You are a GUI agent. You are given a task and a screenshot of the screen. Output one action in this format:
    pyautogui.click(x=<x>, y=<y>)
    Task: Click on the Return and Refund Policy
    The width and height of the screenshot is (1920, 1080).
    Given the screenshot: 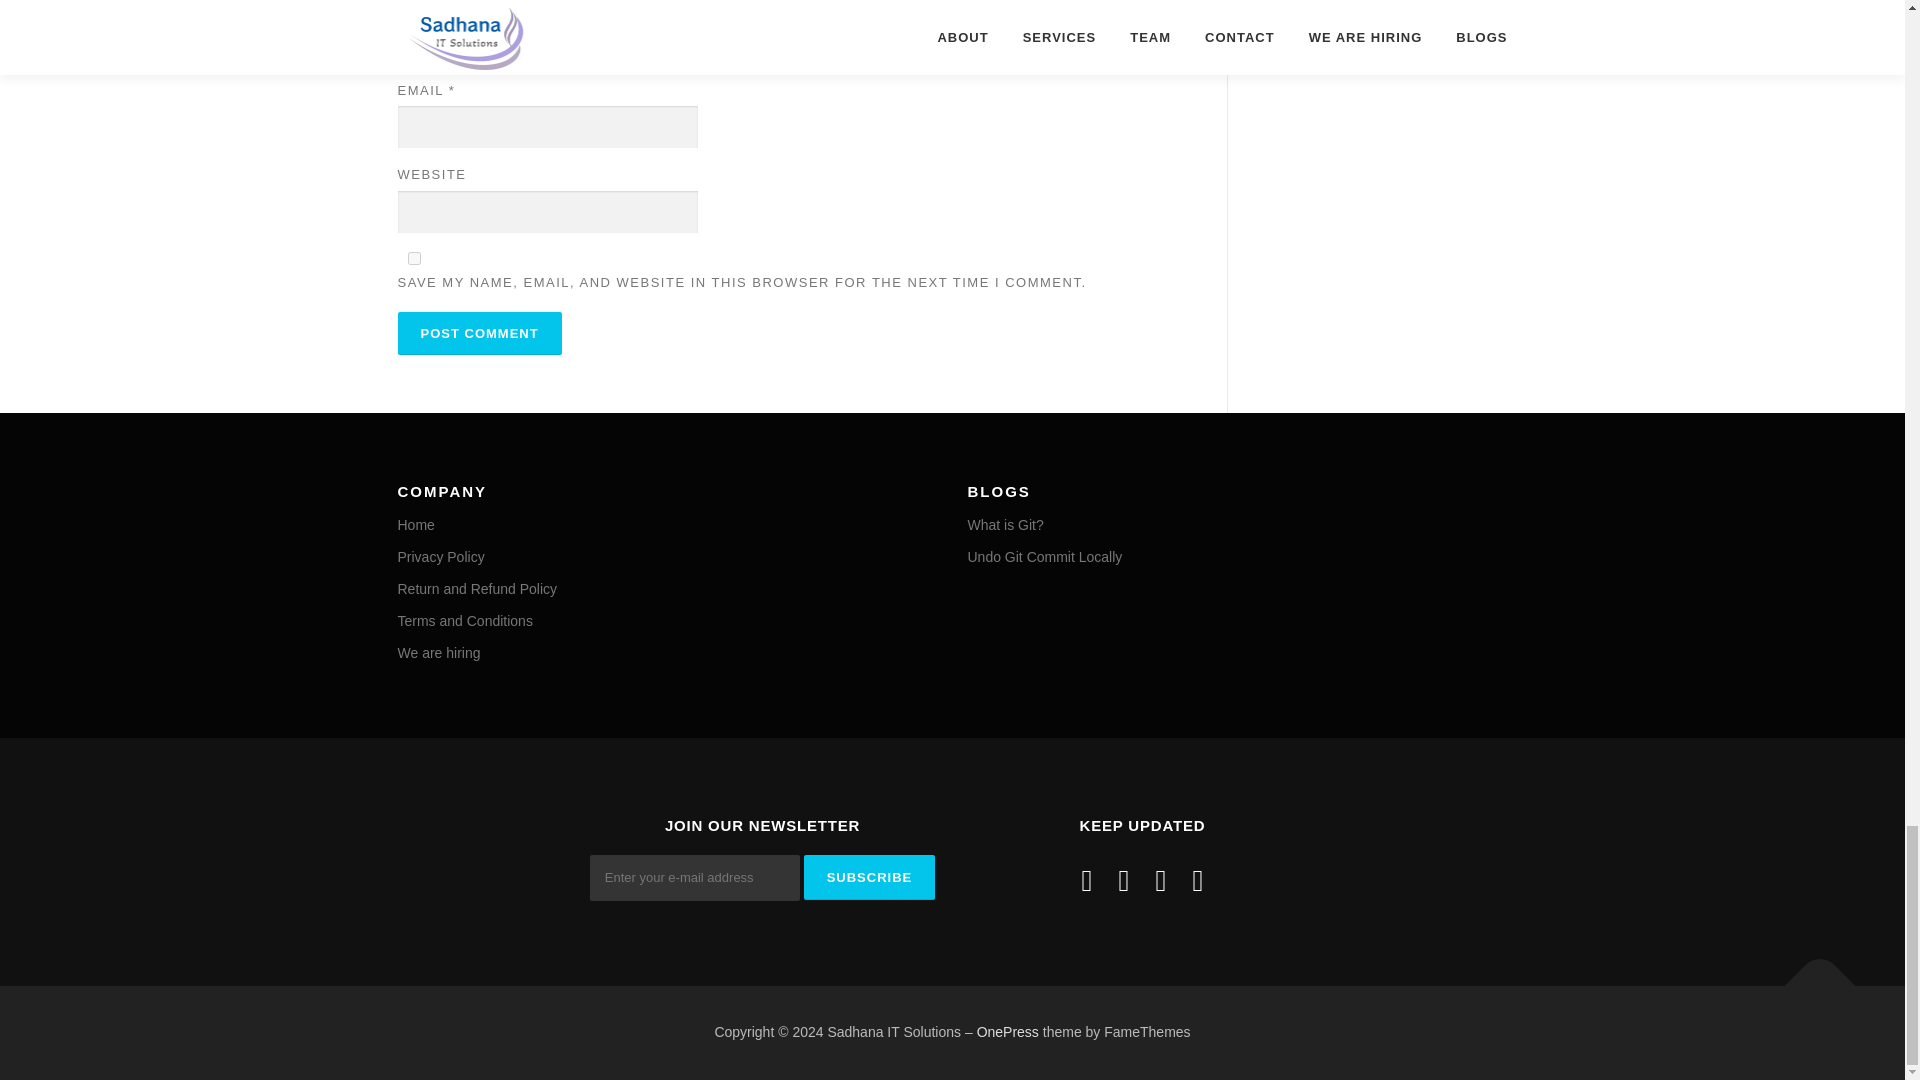 What is the action you would take?
    pyautogui.click(x=478, y=589)
    